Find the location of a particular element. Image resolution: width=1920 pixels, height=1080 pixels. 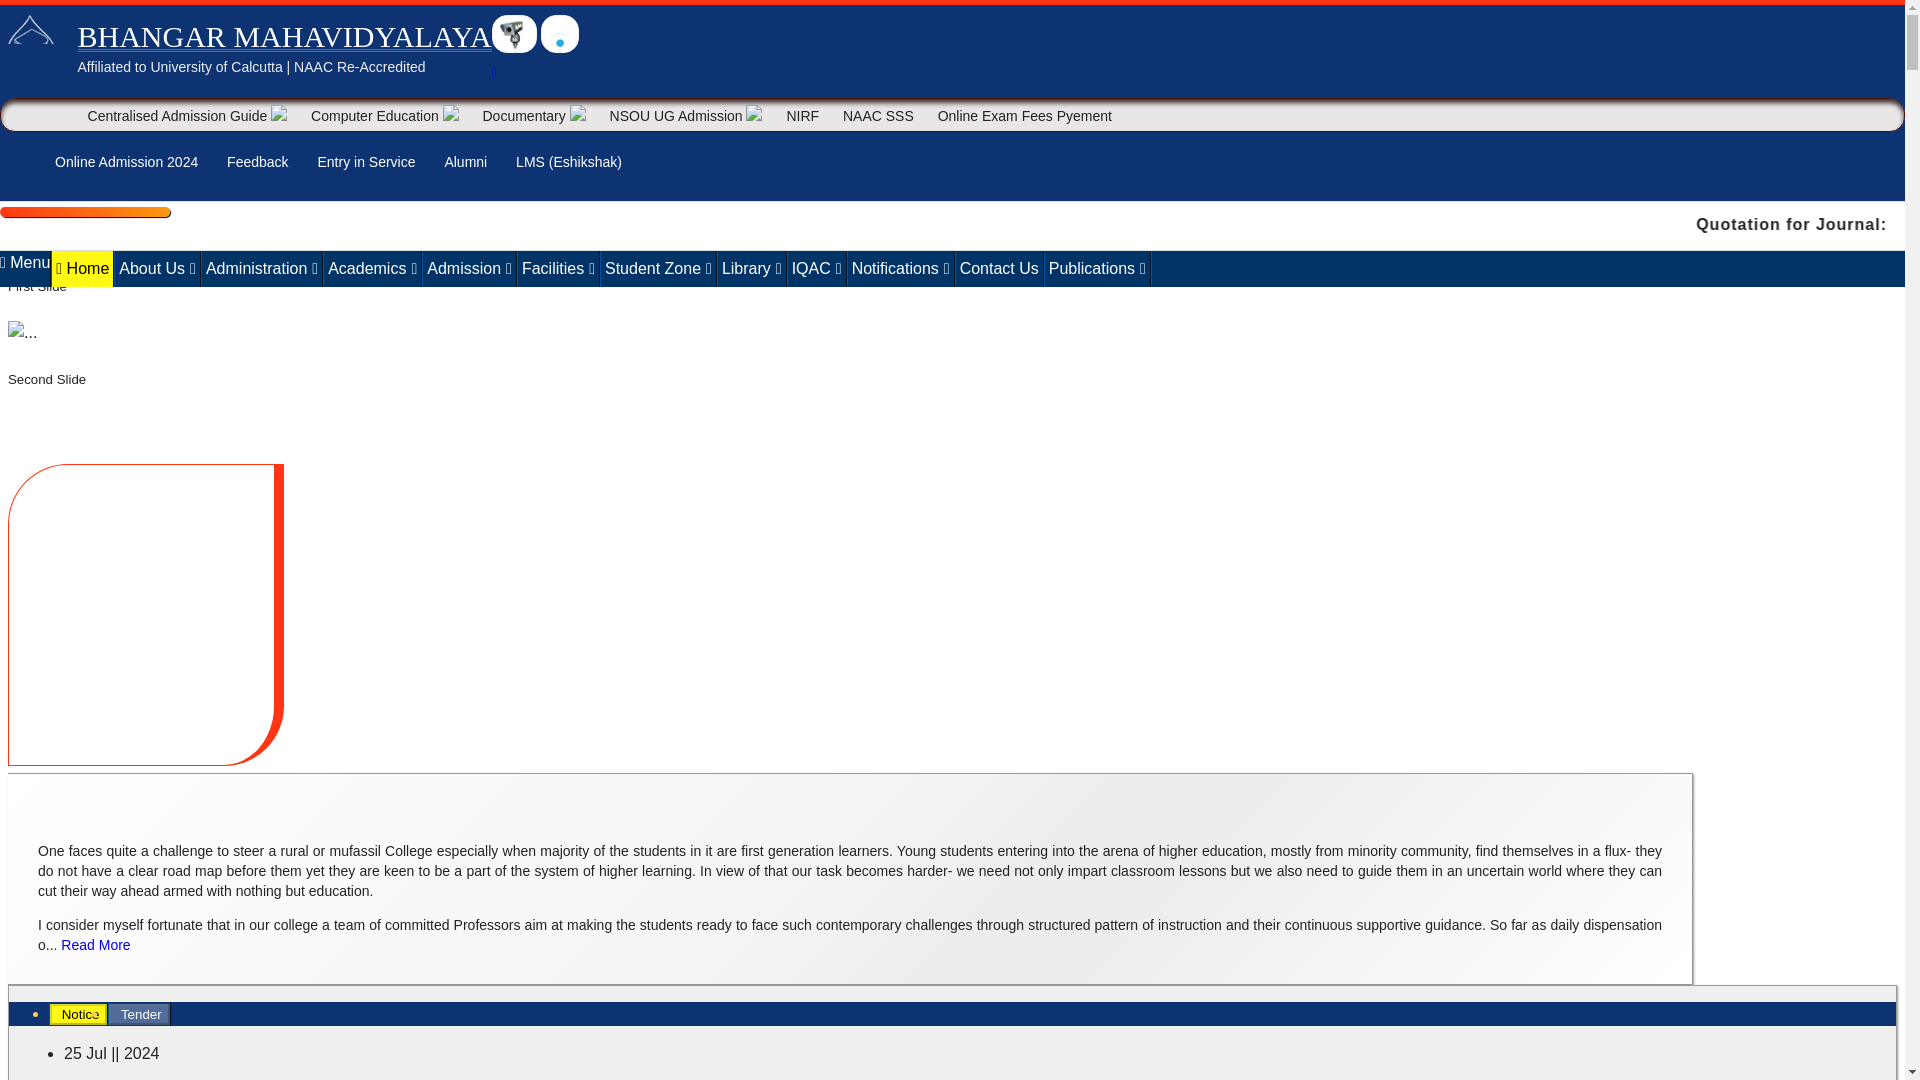

Alumni is located at coordinates (465, 162).